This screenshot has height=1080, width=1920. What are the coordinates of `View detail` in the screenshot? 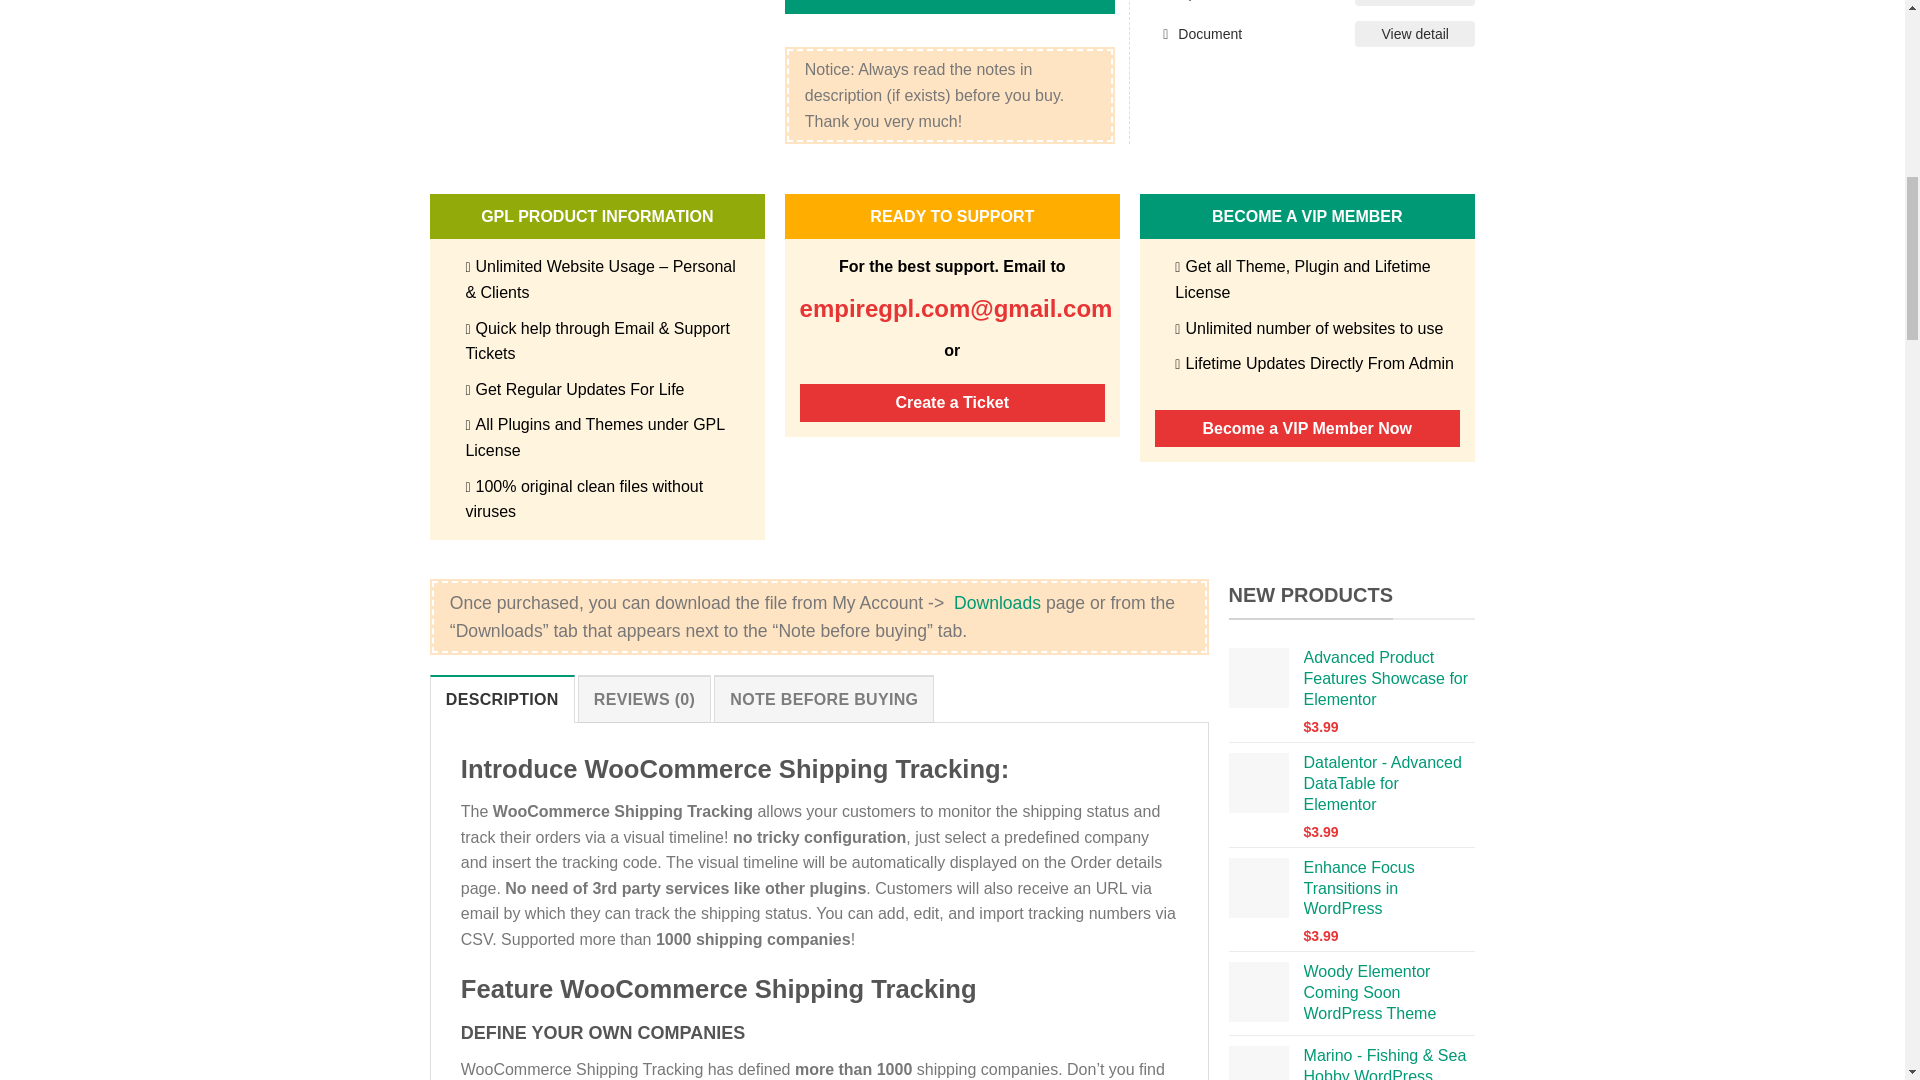 It's located at (1414, 34).